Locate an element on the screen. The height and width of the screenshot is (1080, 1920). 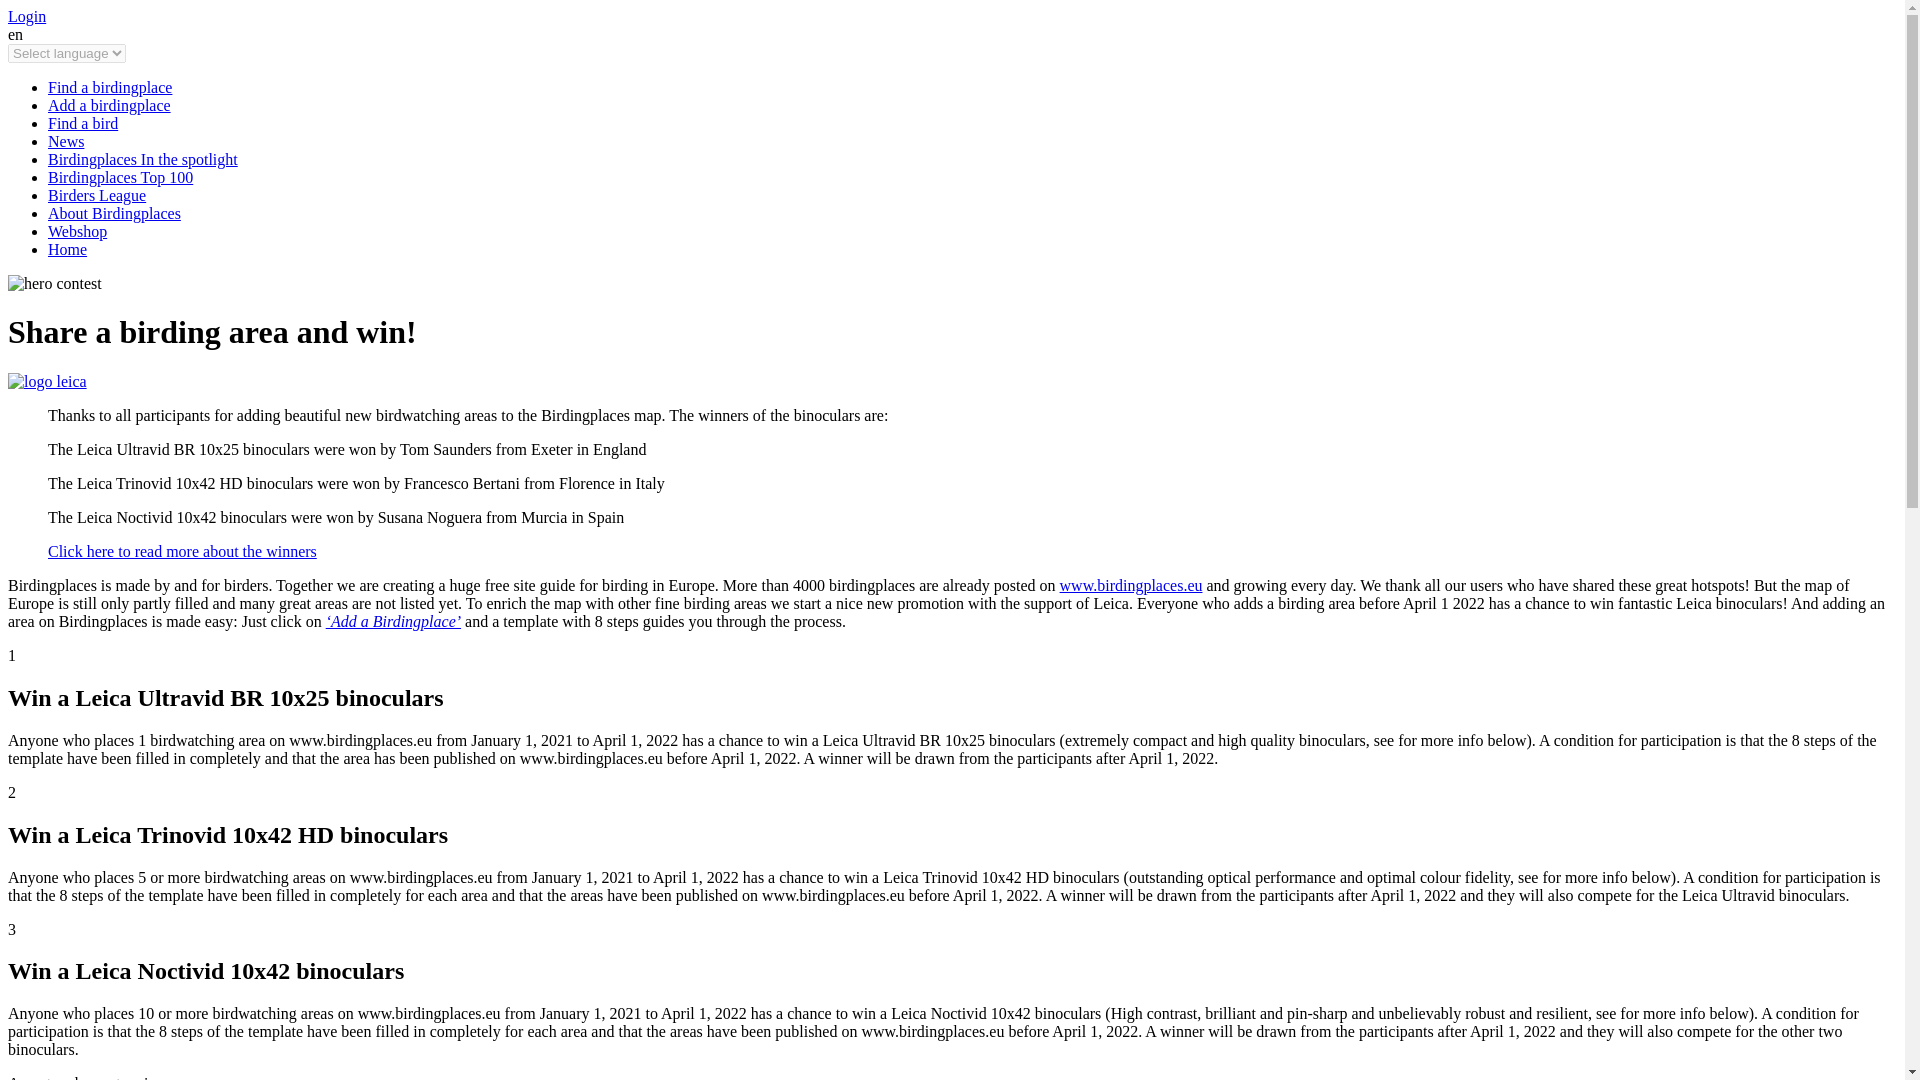
Login is located at coordinates (26, 16).